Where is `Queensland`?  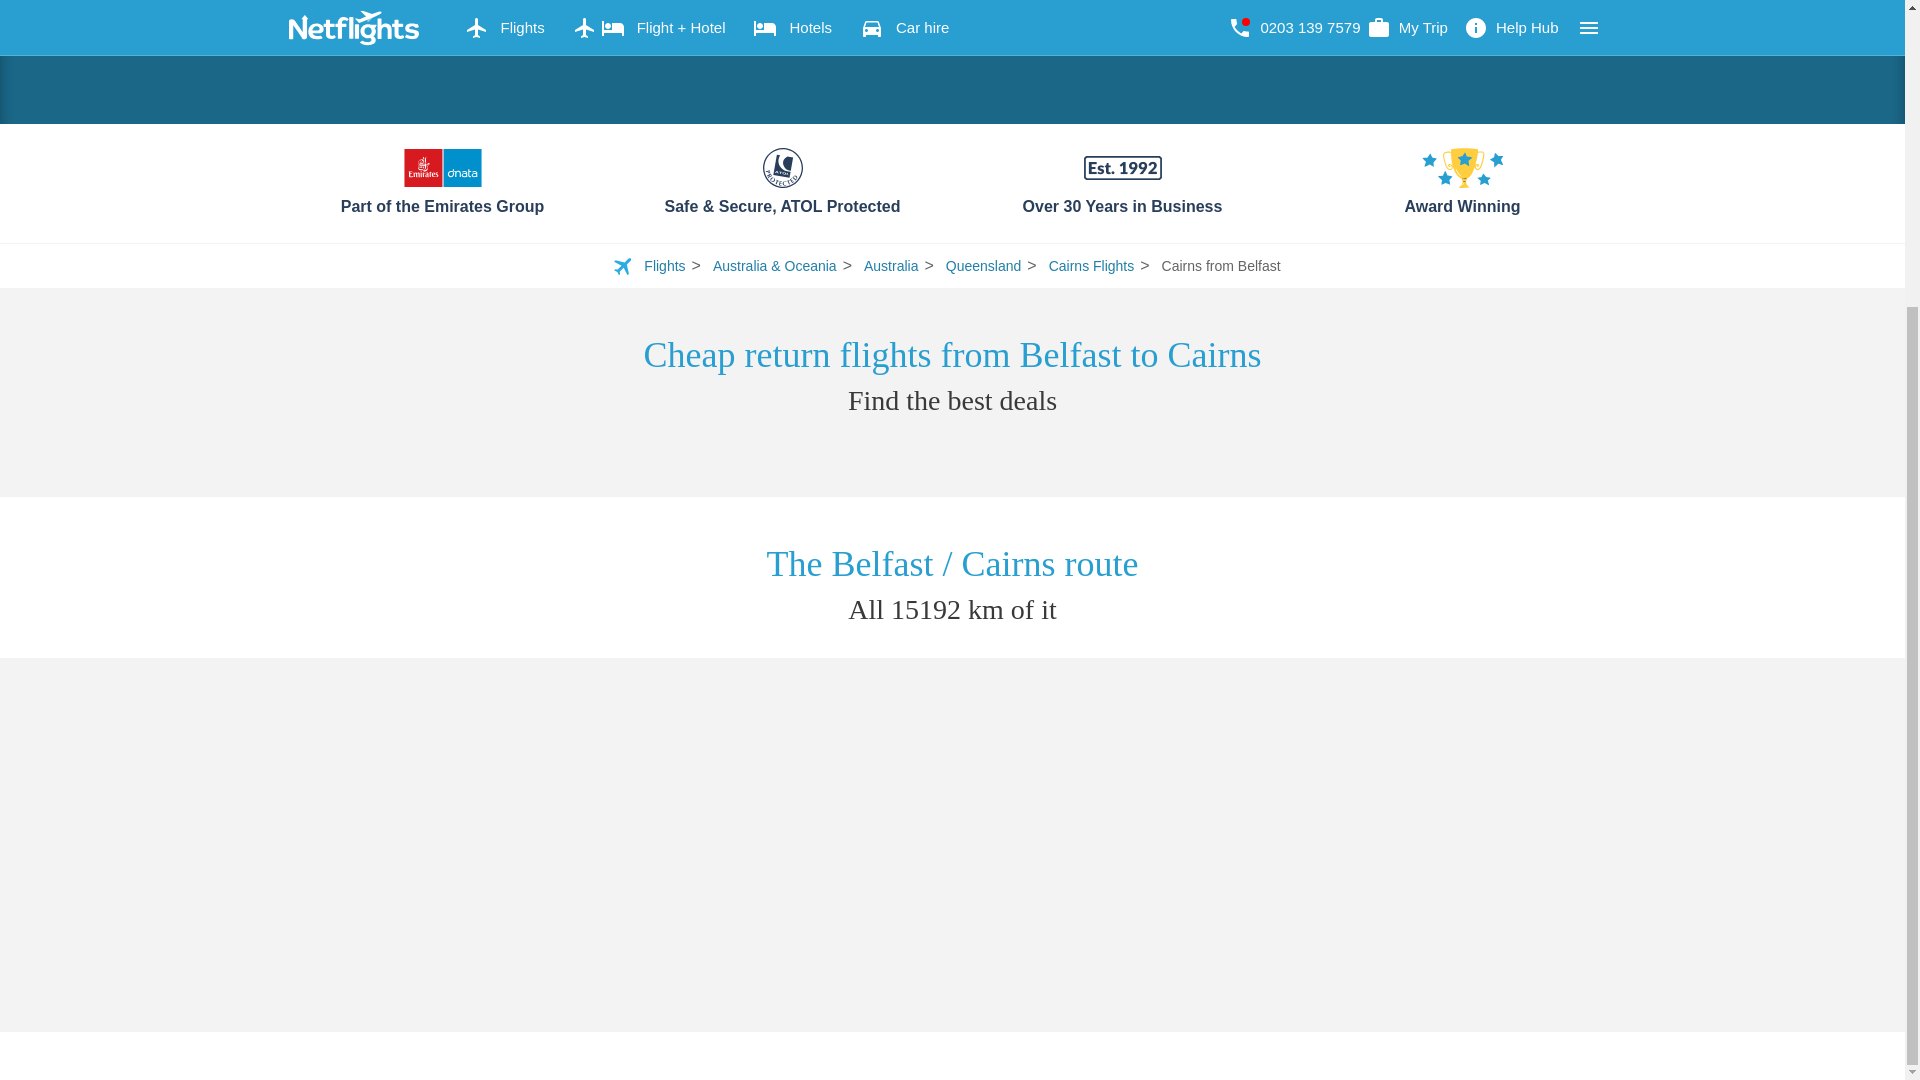
Queensland is located at coordinates (984, 266).